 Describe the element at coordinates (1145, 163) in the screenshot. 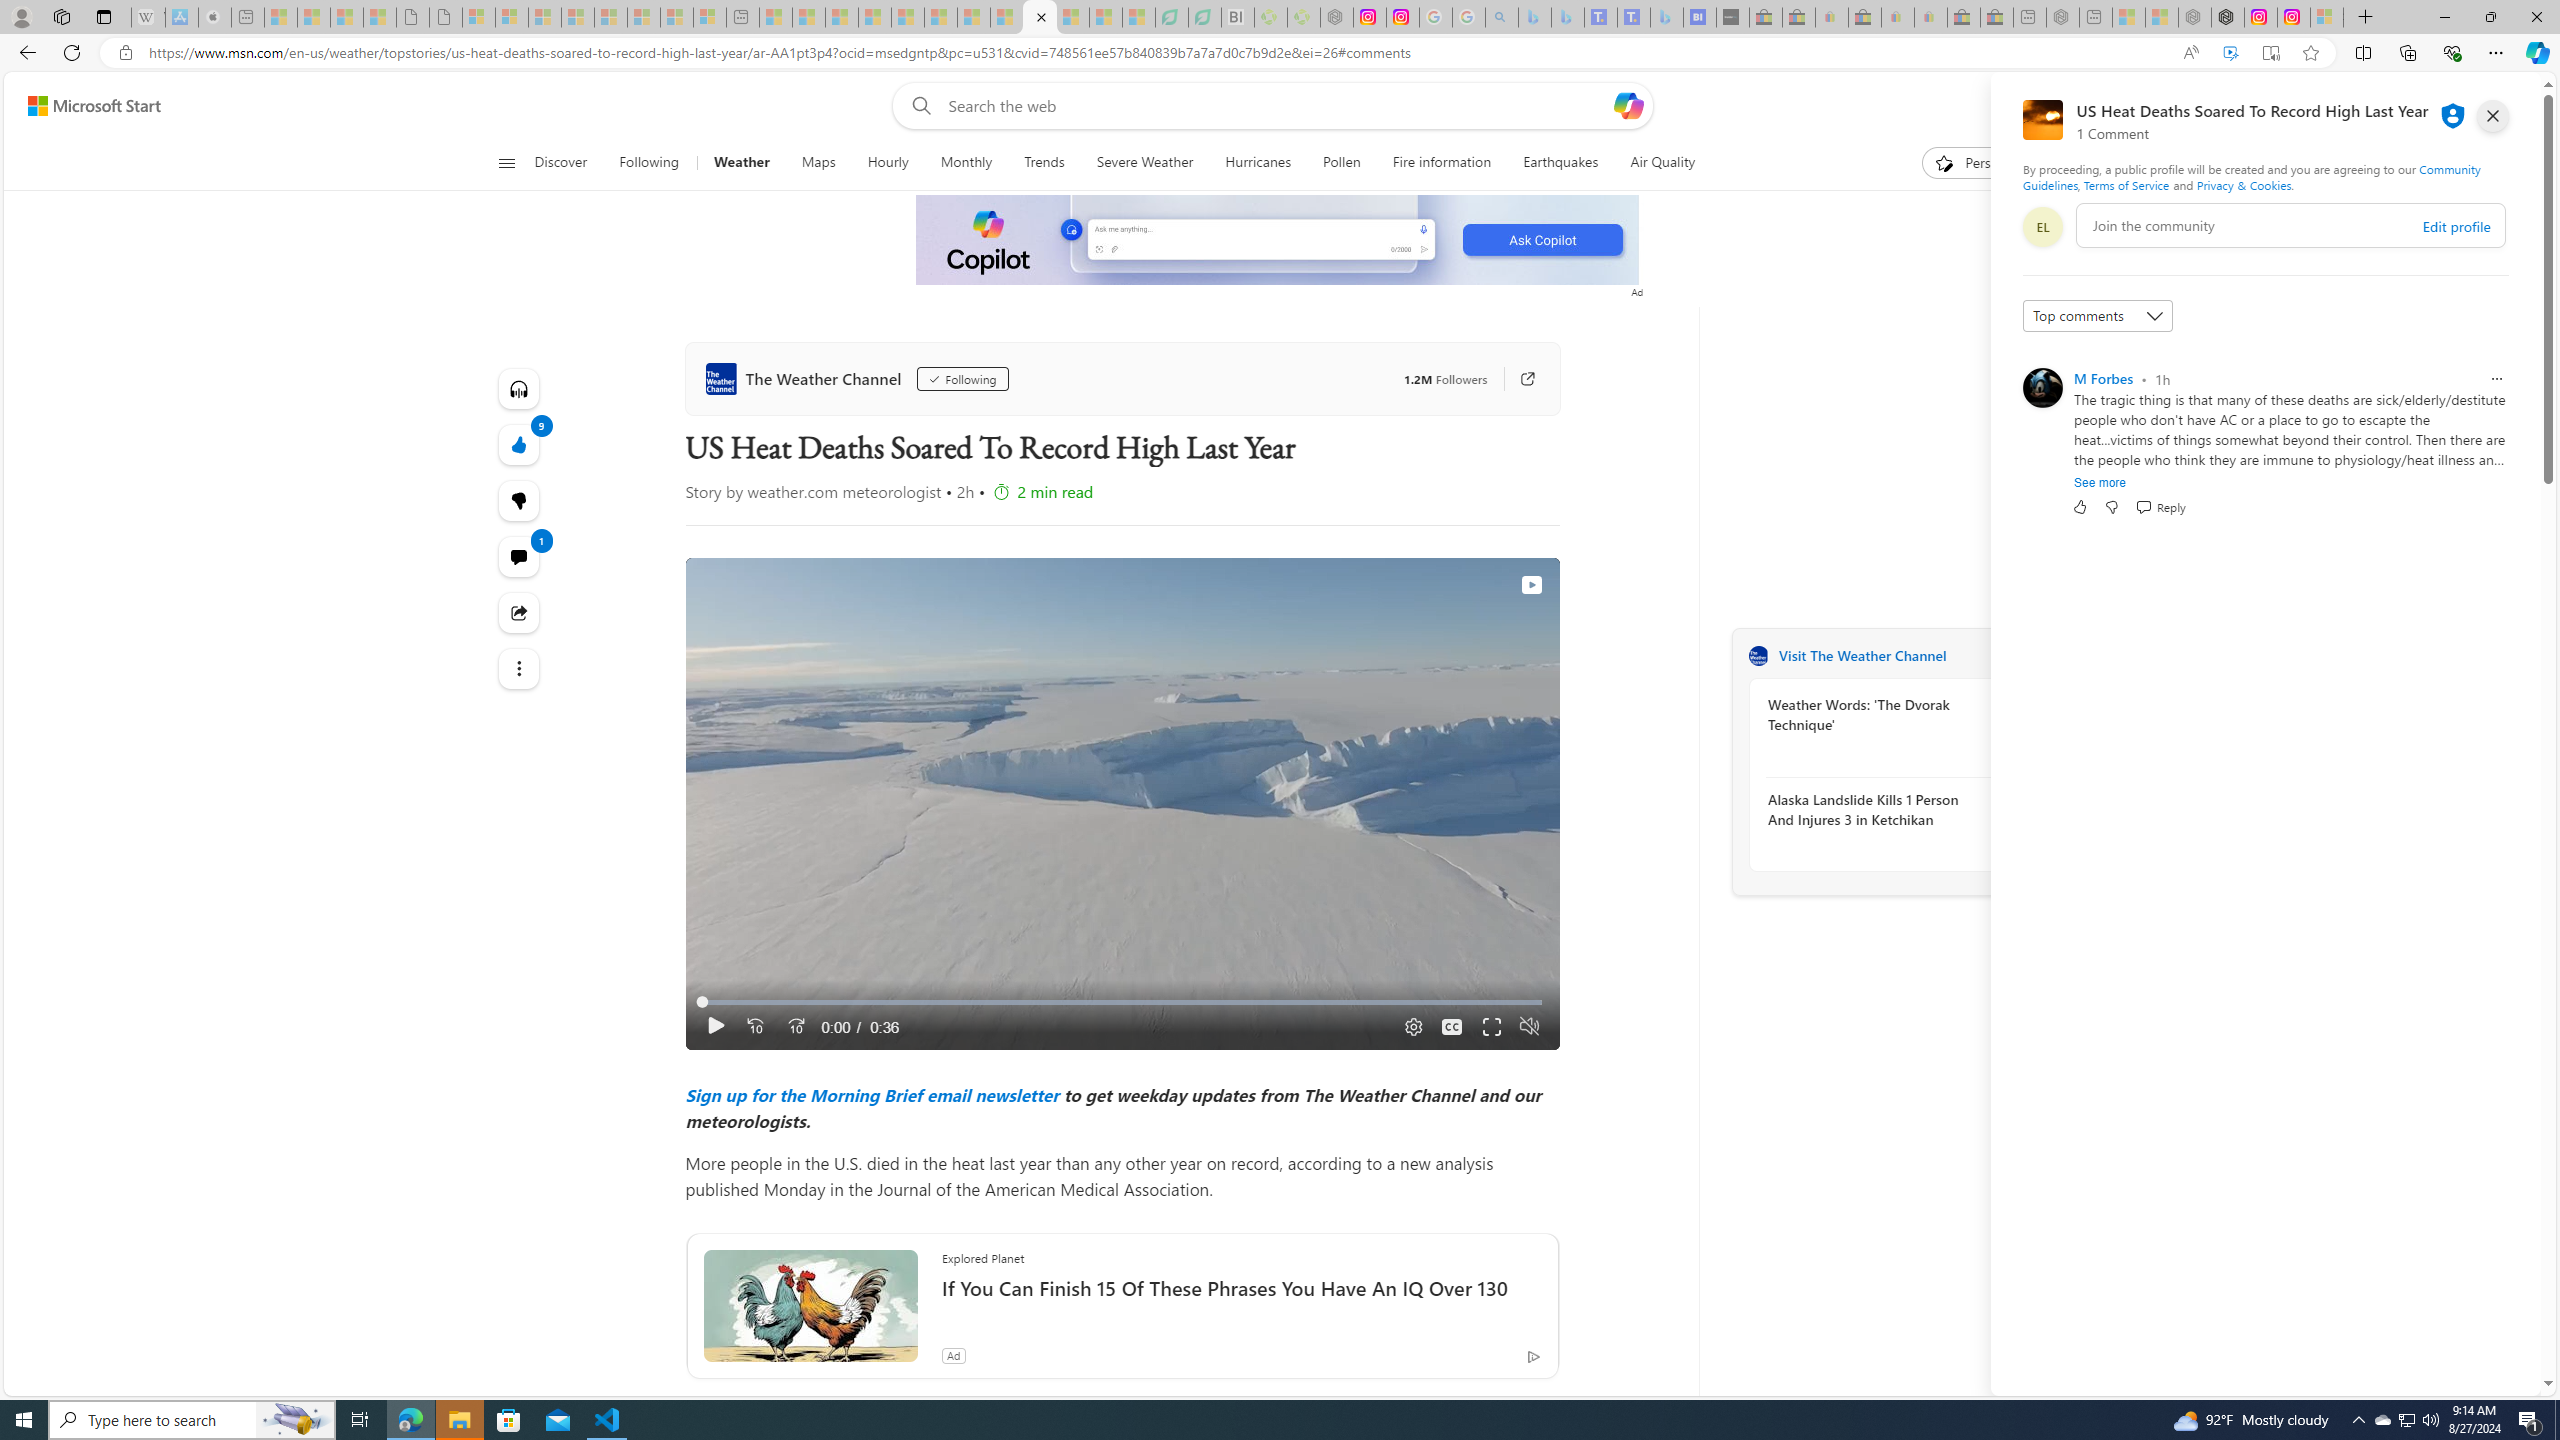

I see `Severe Weather` at that location.